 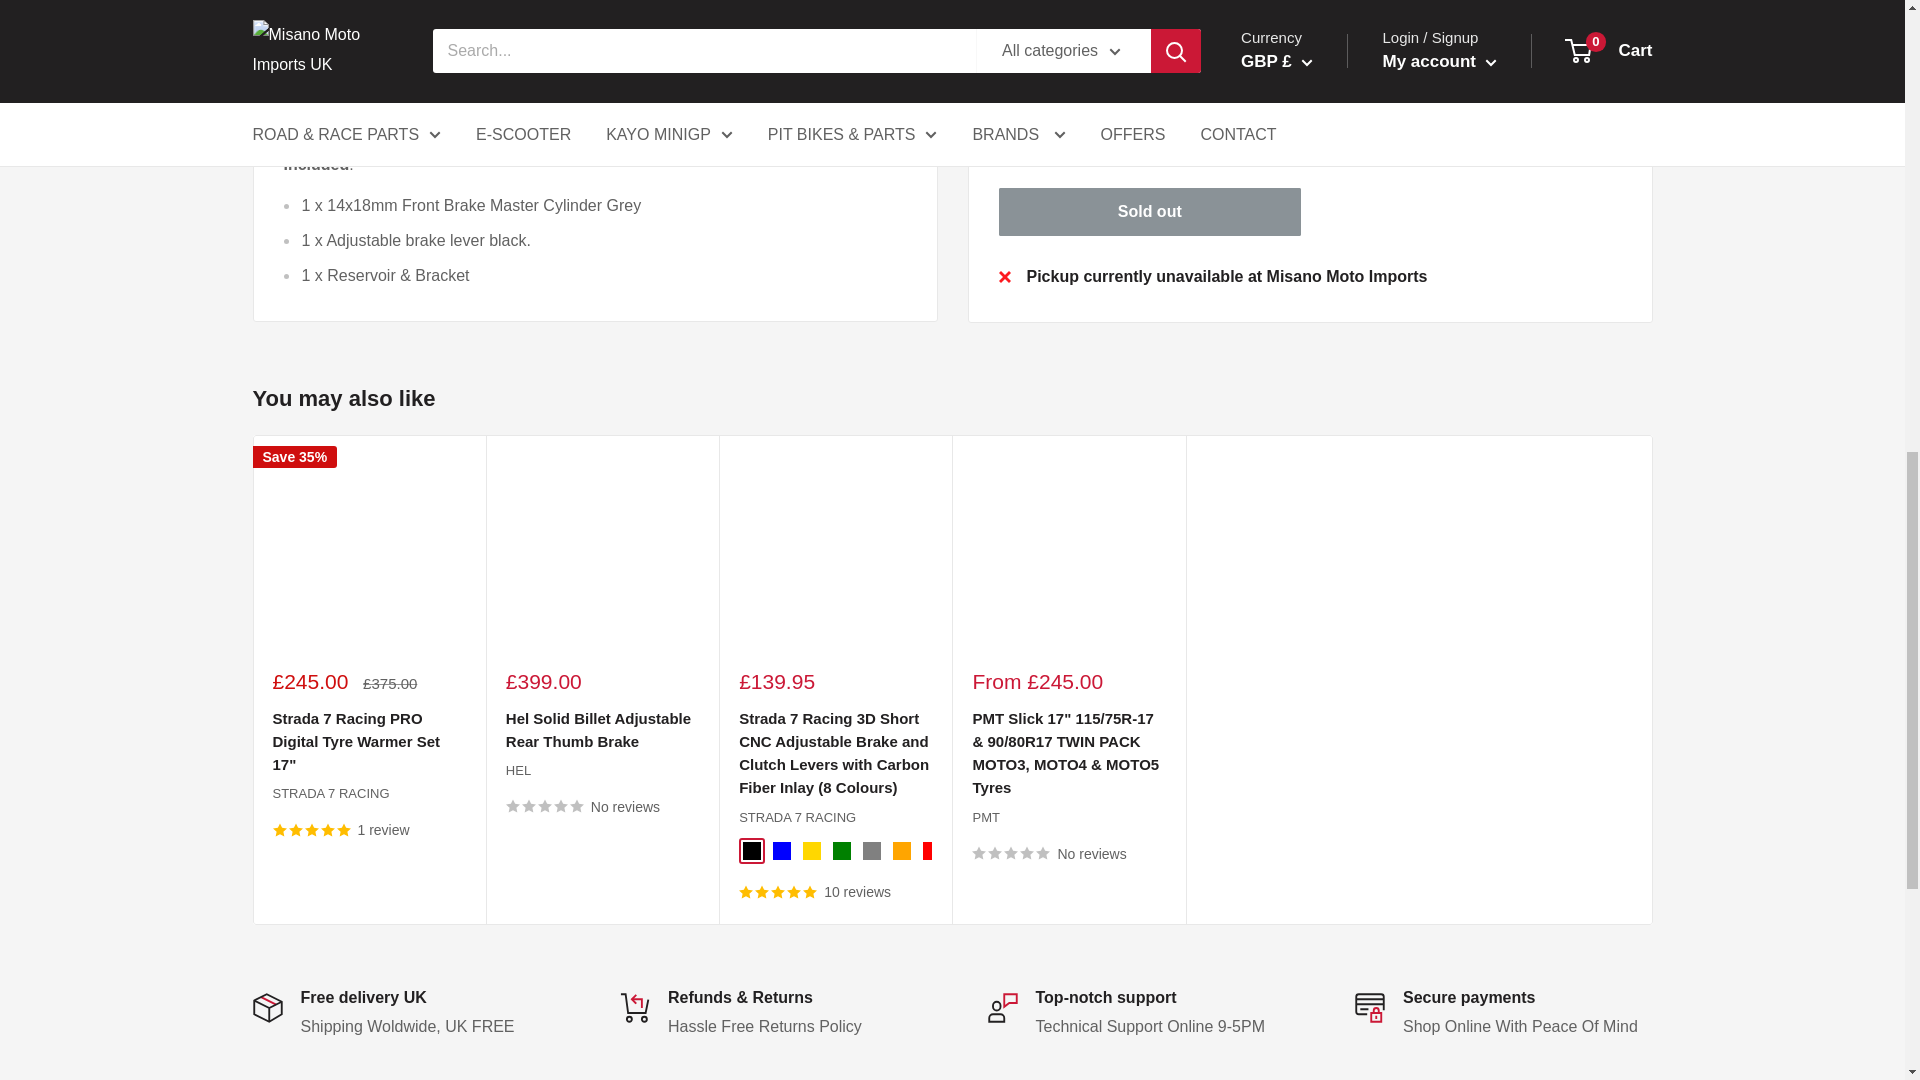 I want to click on Grey, so click(x=872, y=850).